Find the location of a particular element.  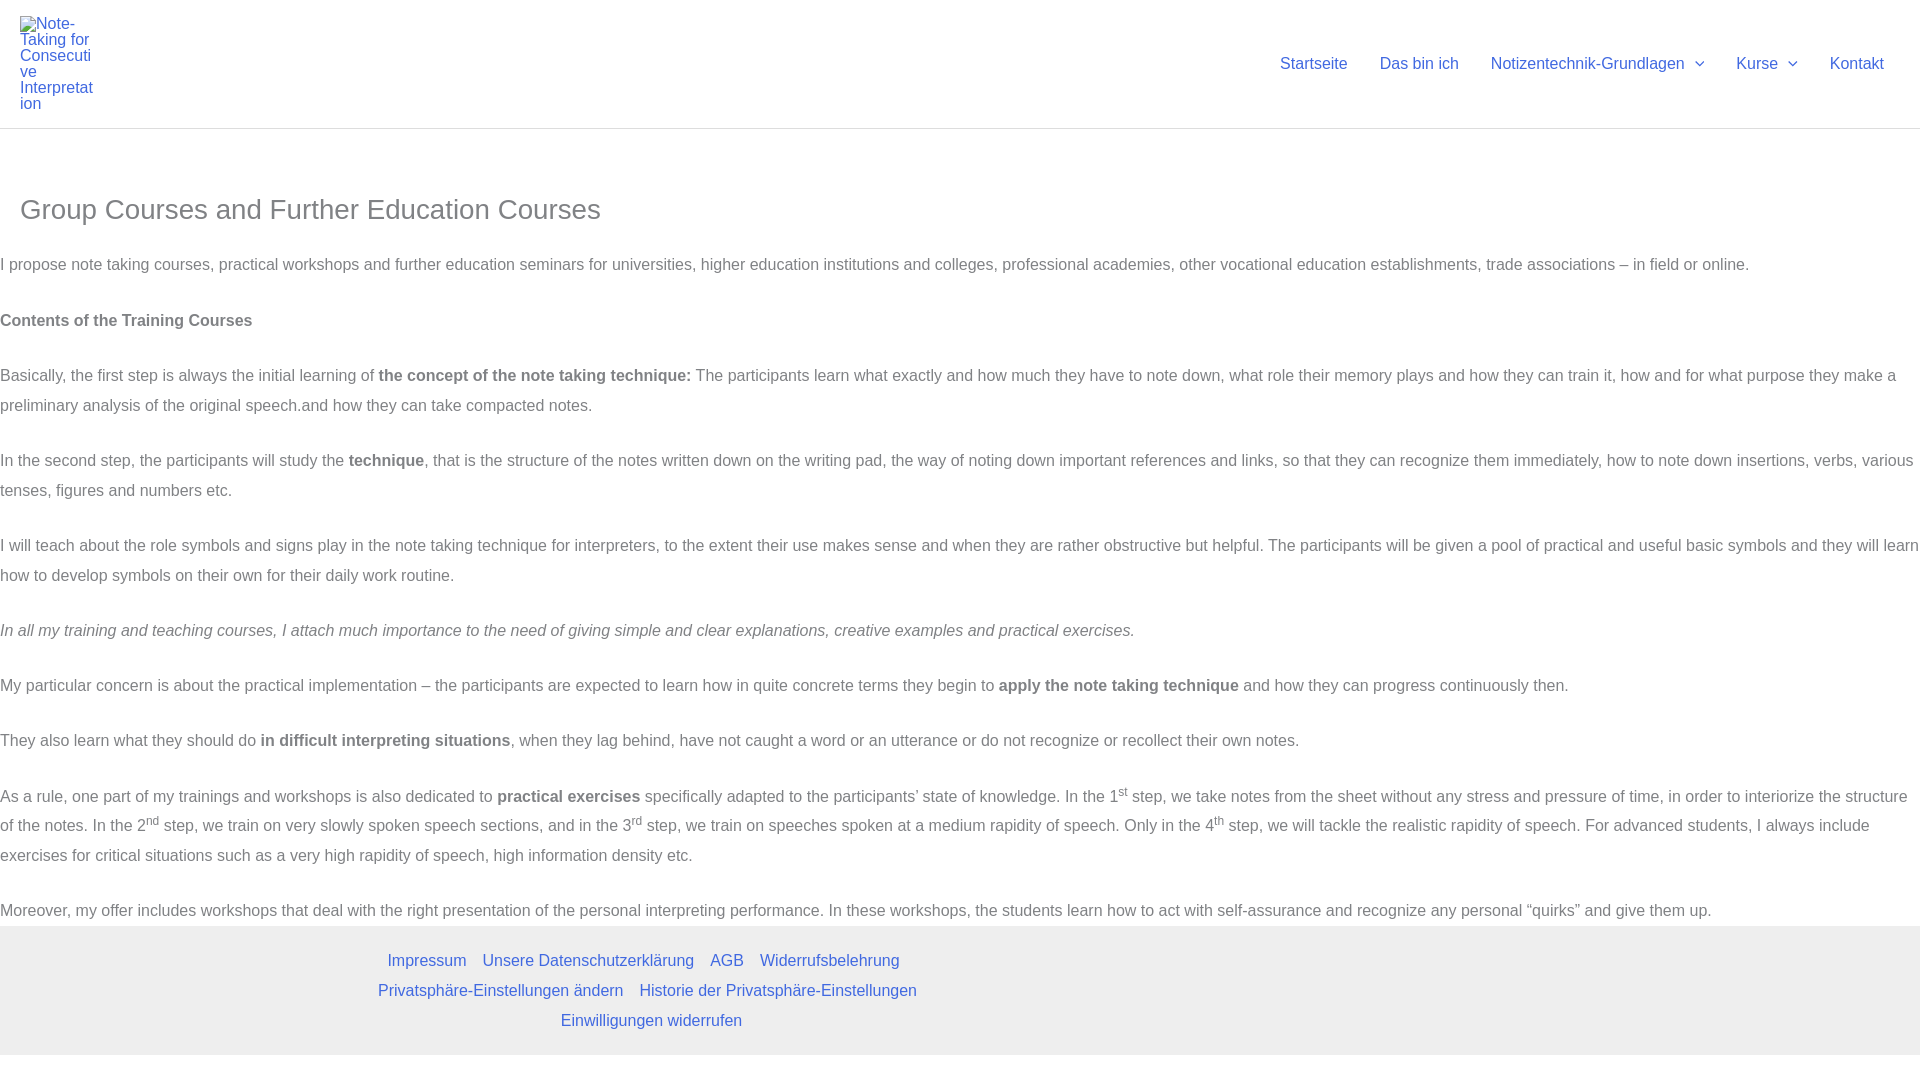

Kontakt is located at coordinates (1857, 64).